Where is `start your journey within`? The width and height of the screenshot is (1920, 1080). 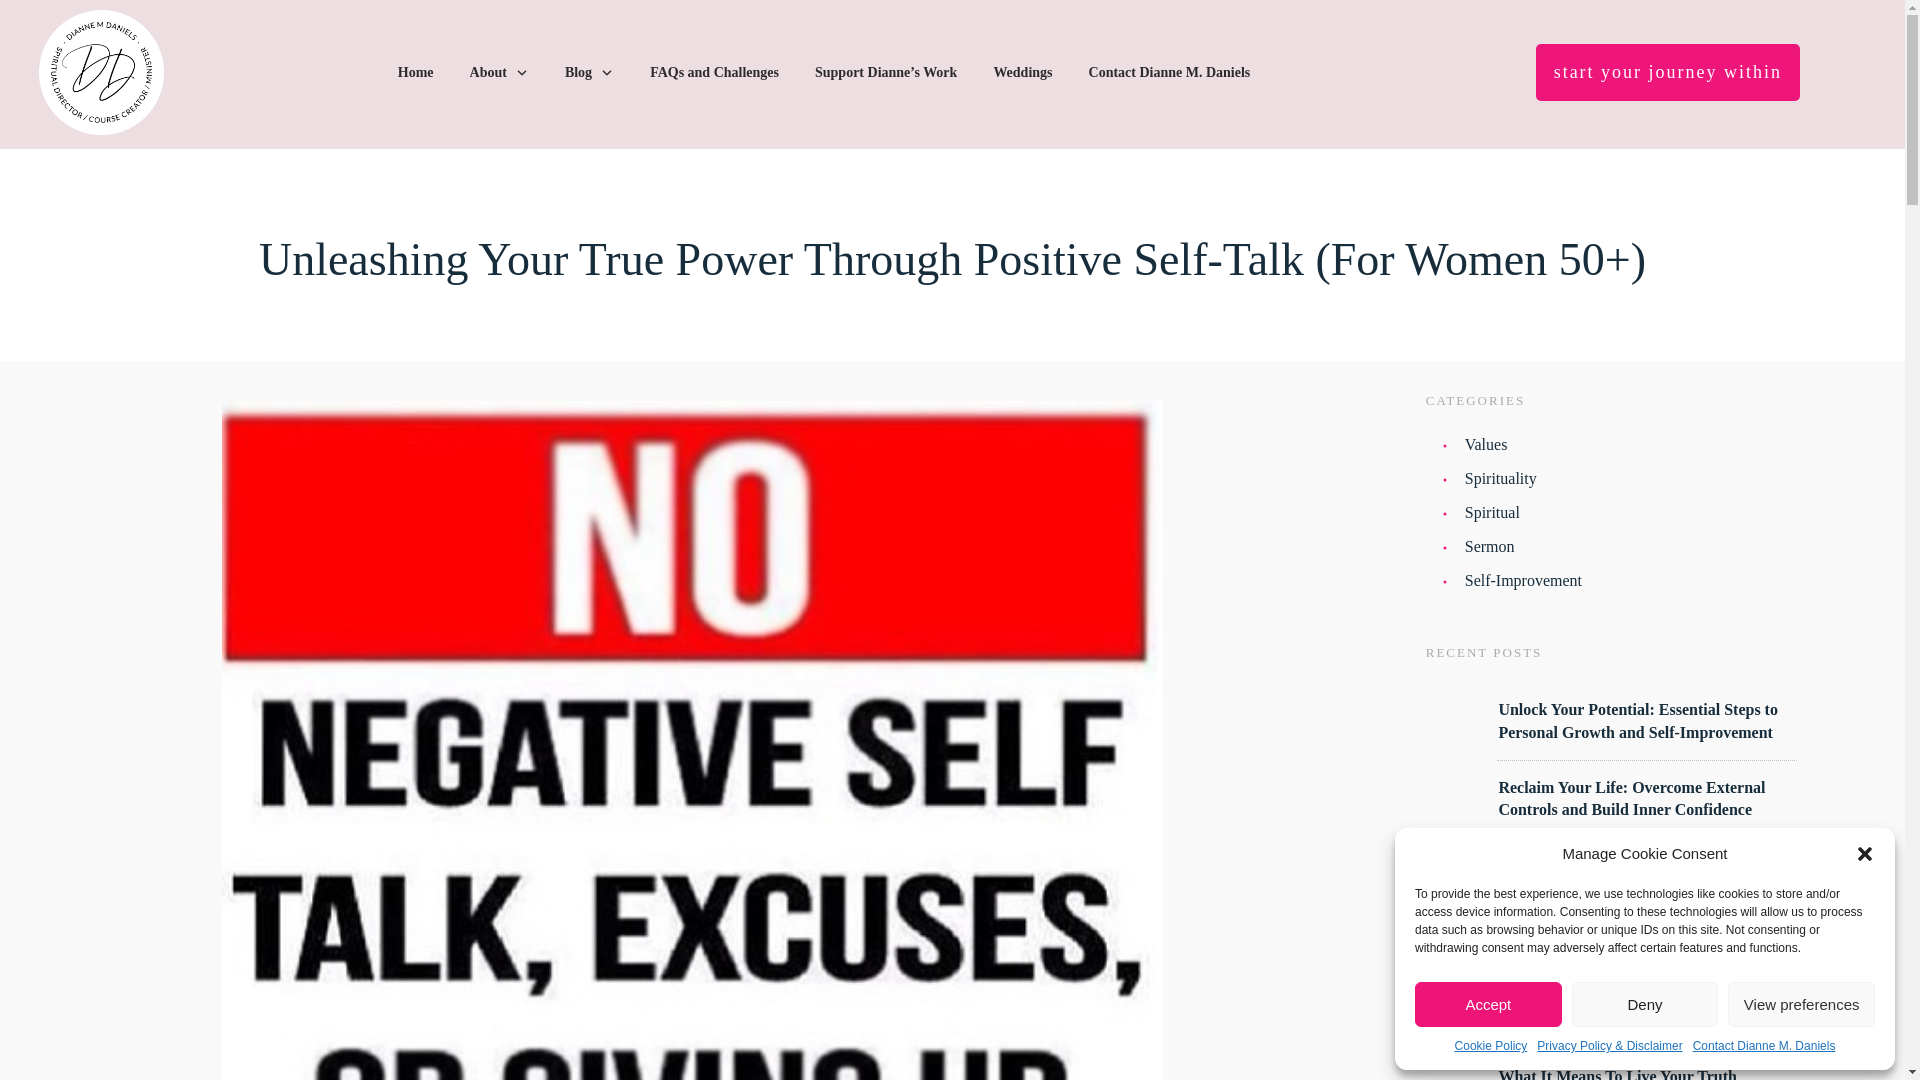 start your journey within is located at coordinates (1668, 72).